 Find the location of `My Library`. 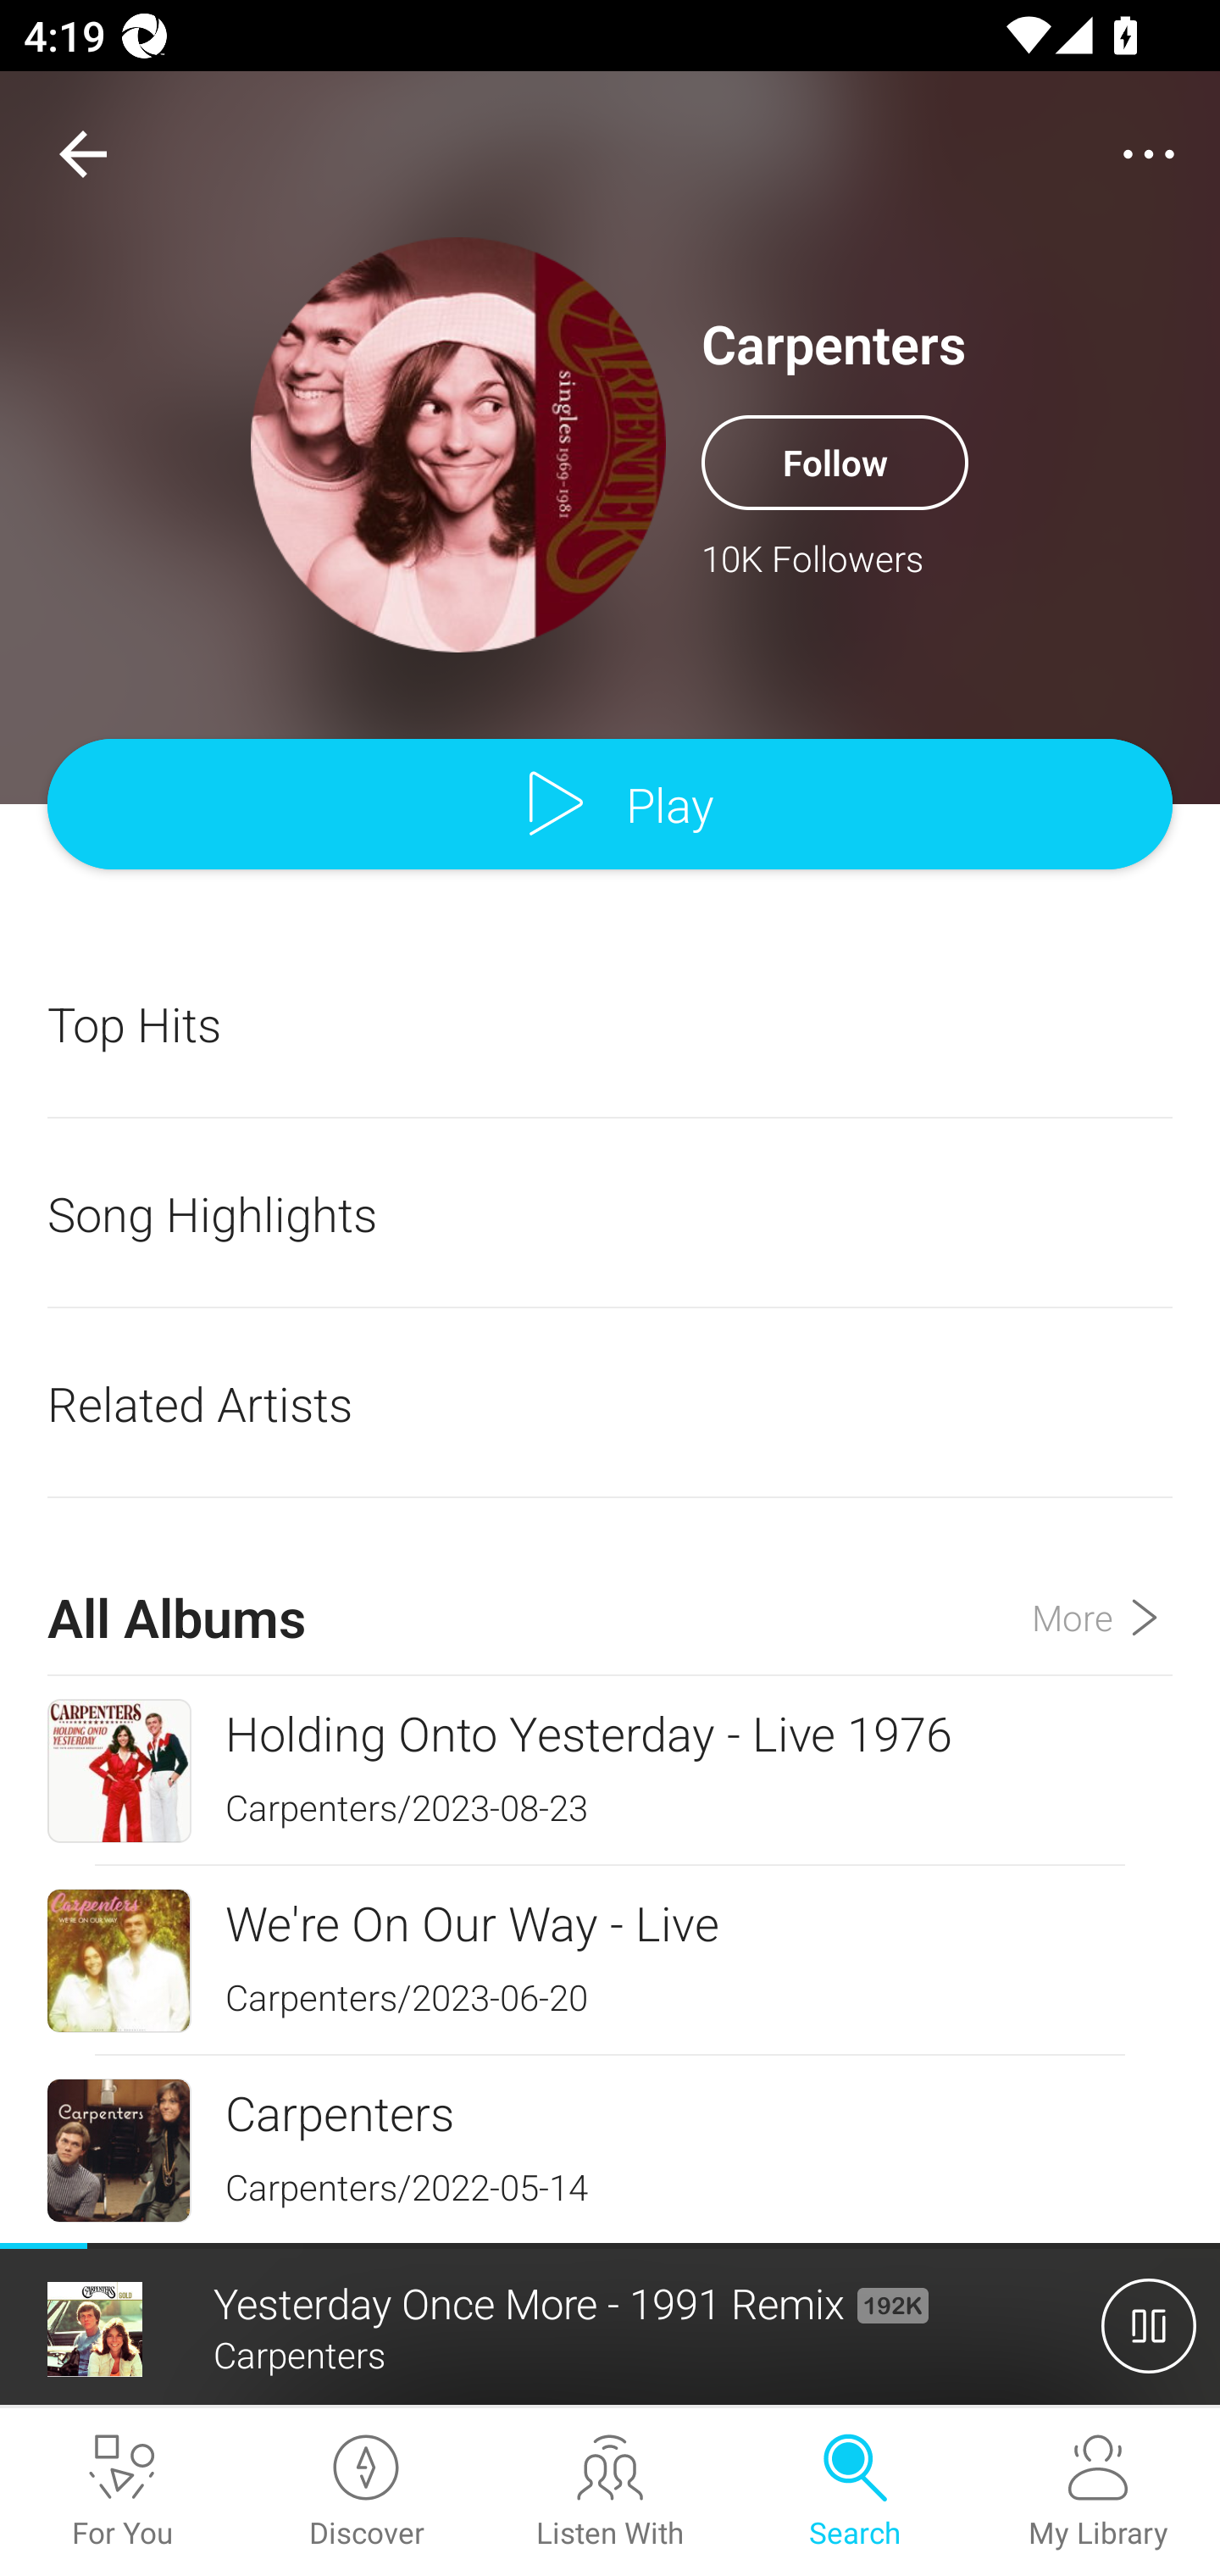

My Library is located at coordinates (1098, 2492).